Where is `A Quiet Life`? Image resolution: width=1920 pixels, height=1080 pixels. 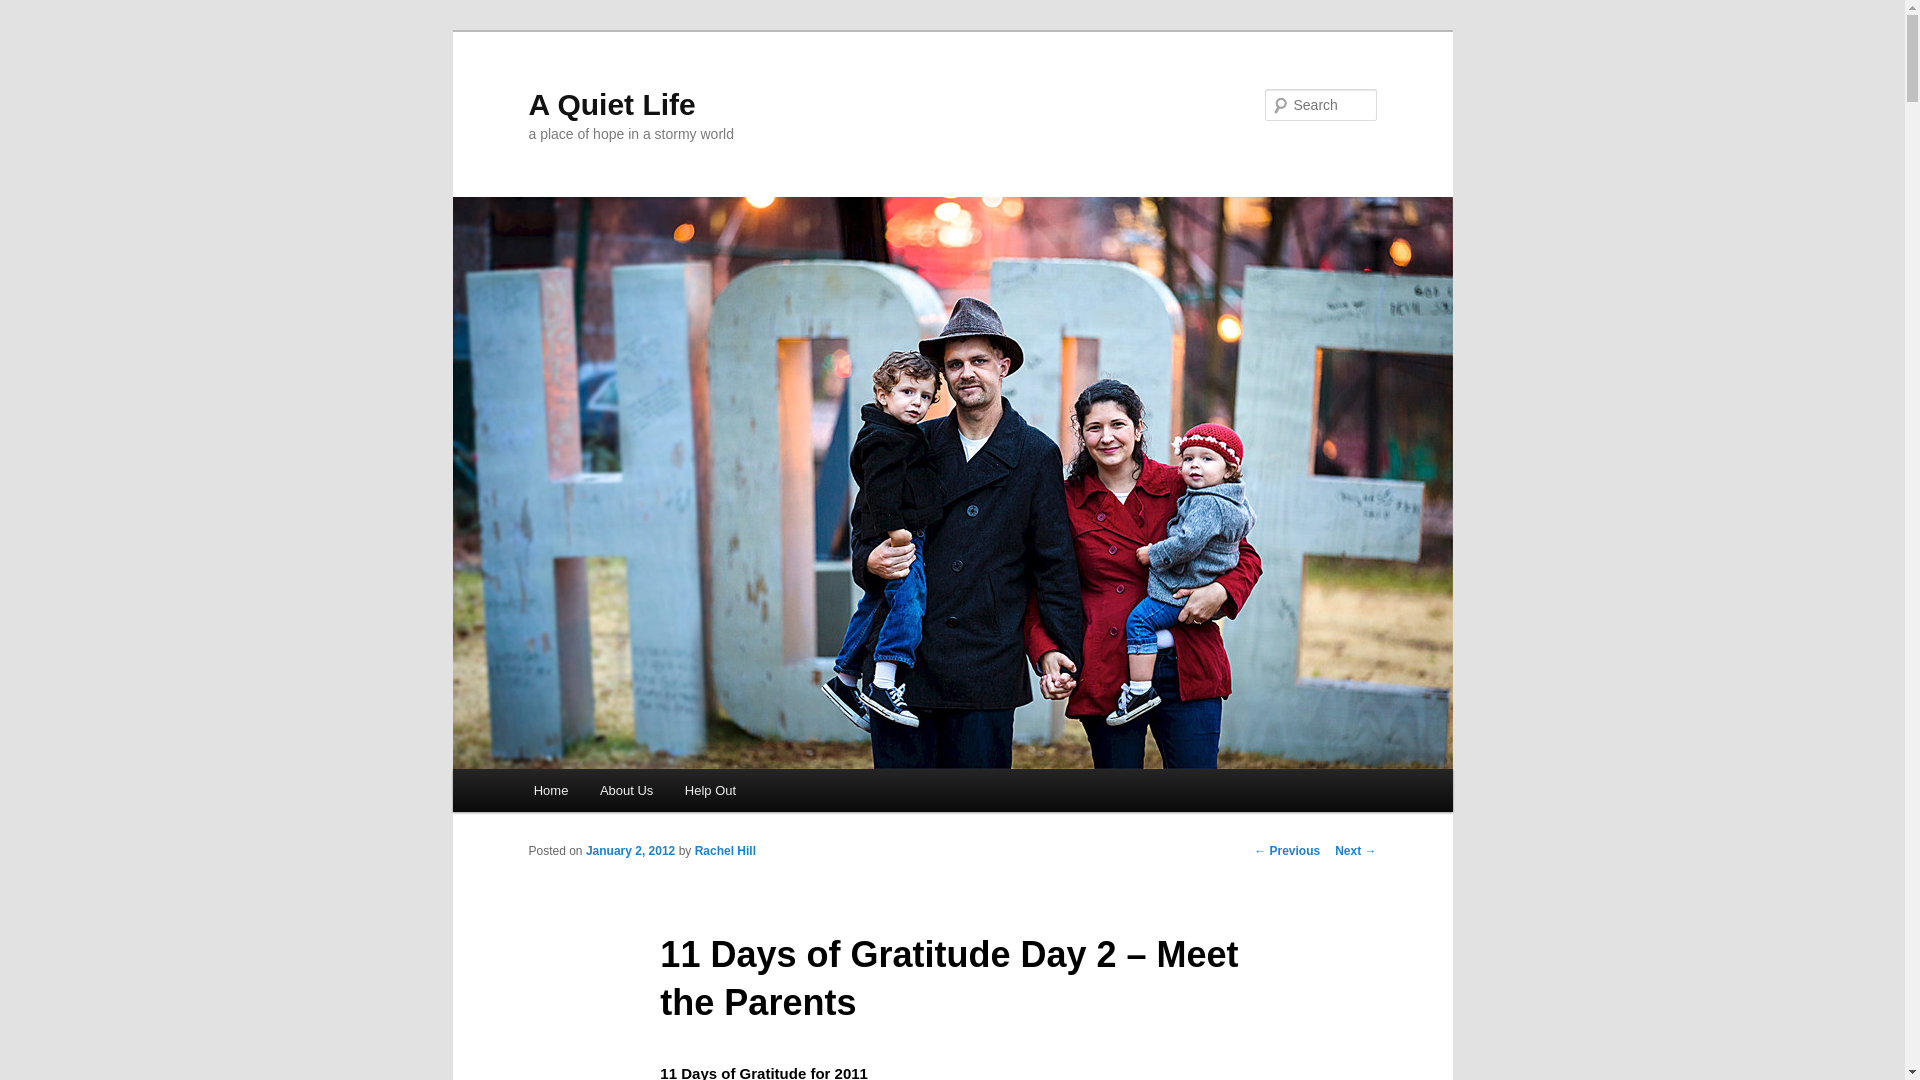
A Quiet Life is located at coordinates (612, 104).